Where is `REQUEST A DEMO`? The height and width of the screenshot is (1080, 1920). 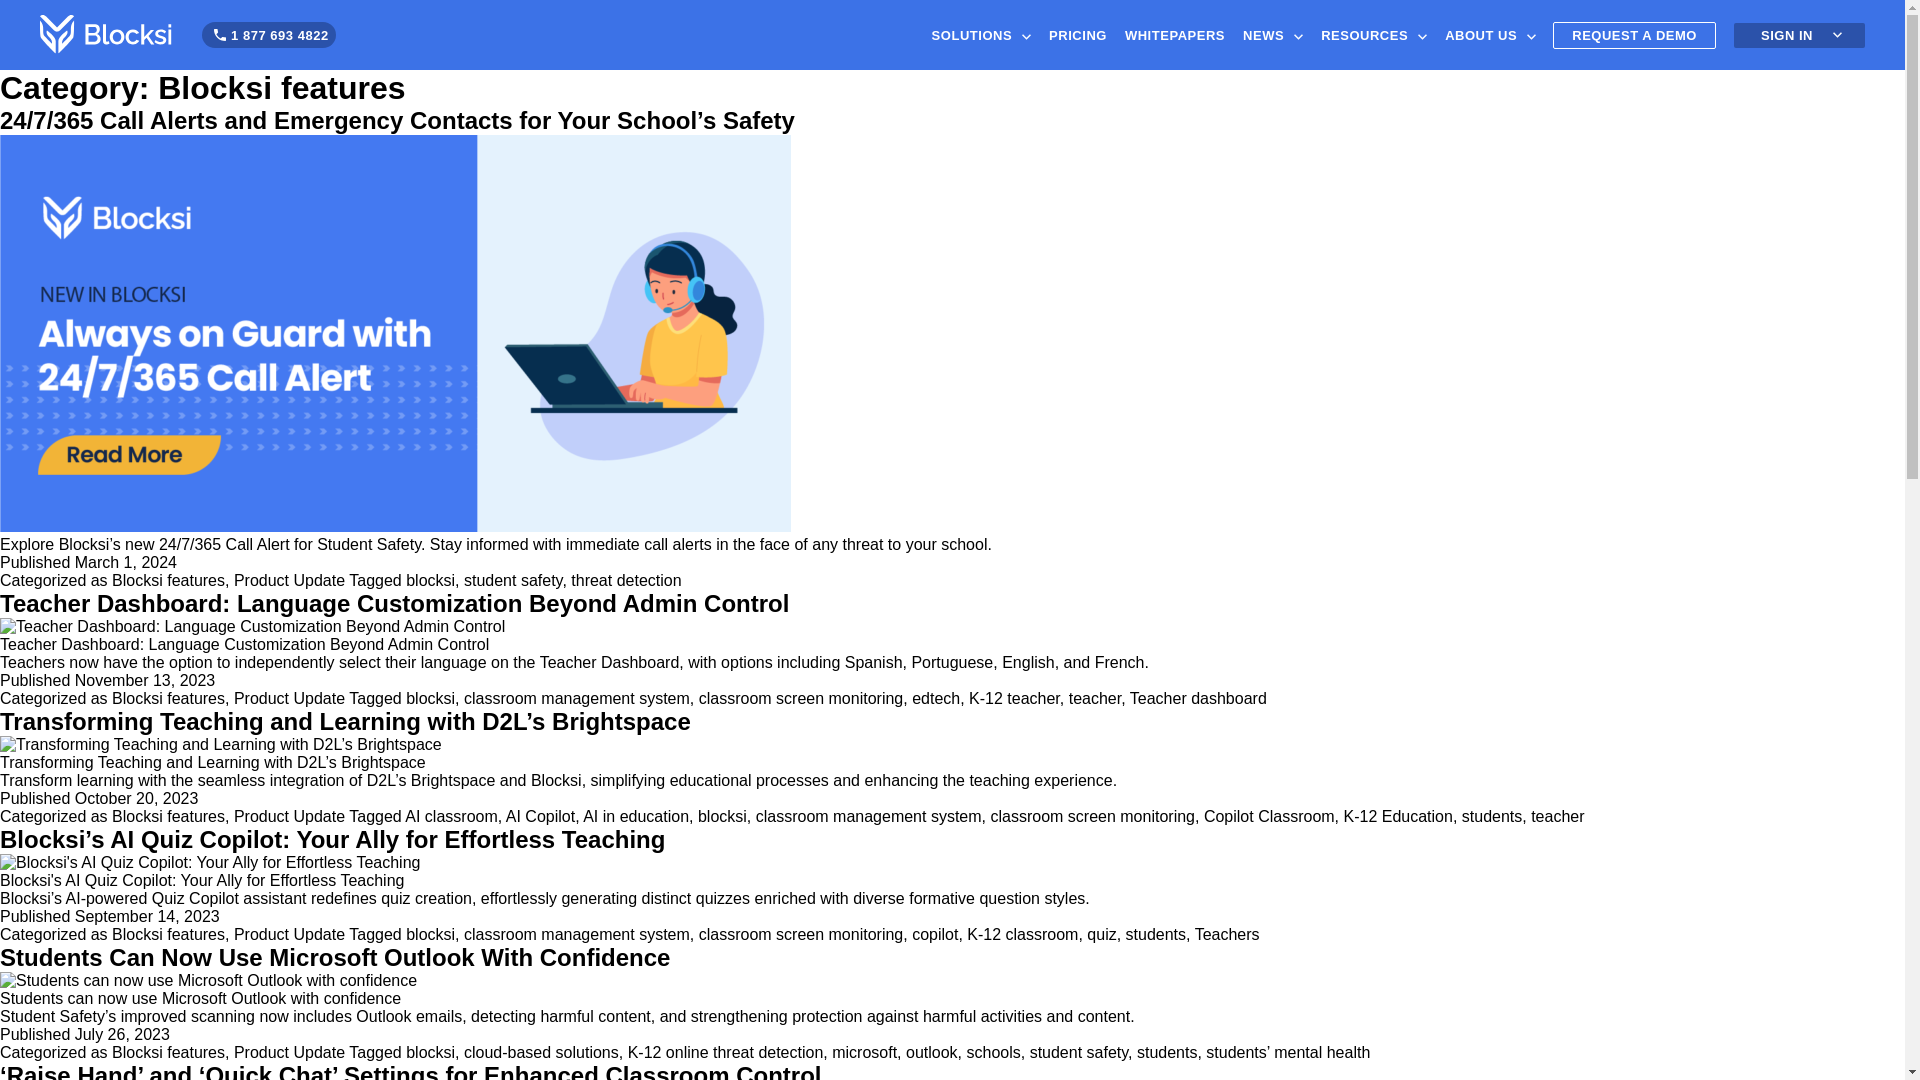 REQUEST A DEMO is located at coordinates (1634, 34).